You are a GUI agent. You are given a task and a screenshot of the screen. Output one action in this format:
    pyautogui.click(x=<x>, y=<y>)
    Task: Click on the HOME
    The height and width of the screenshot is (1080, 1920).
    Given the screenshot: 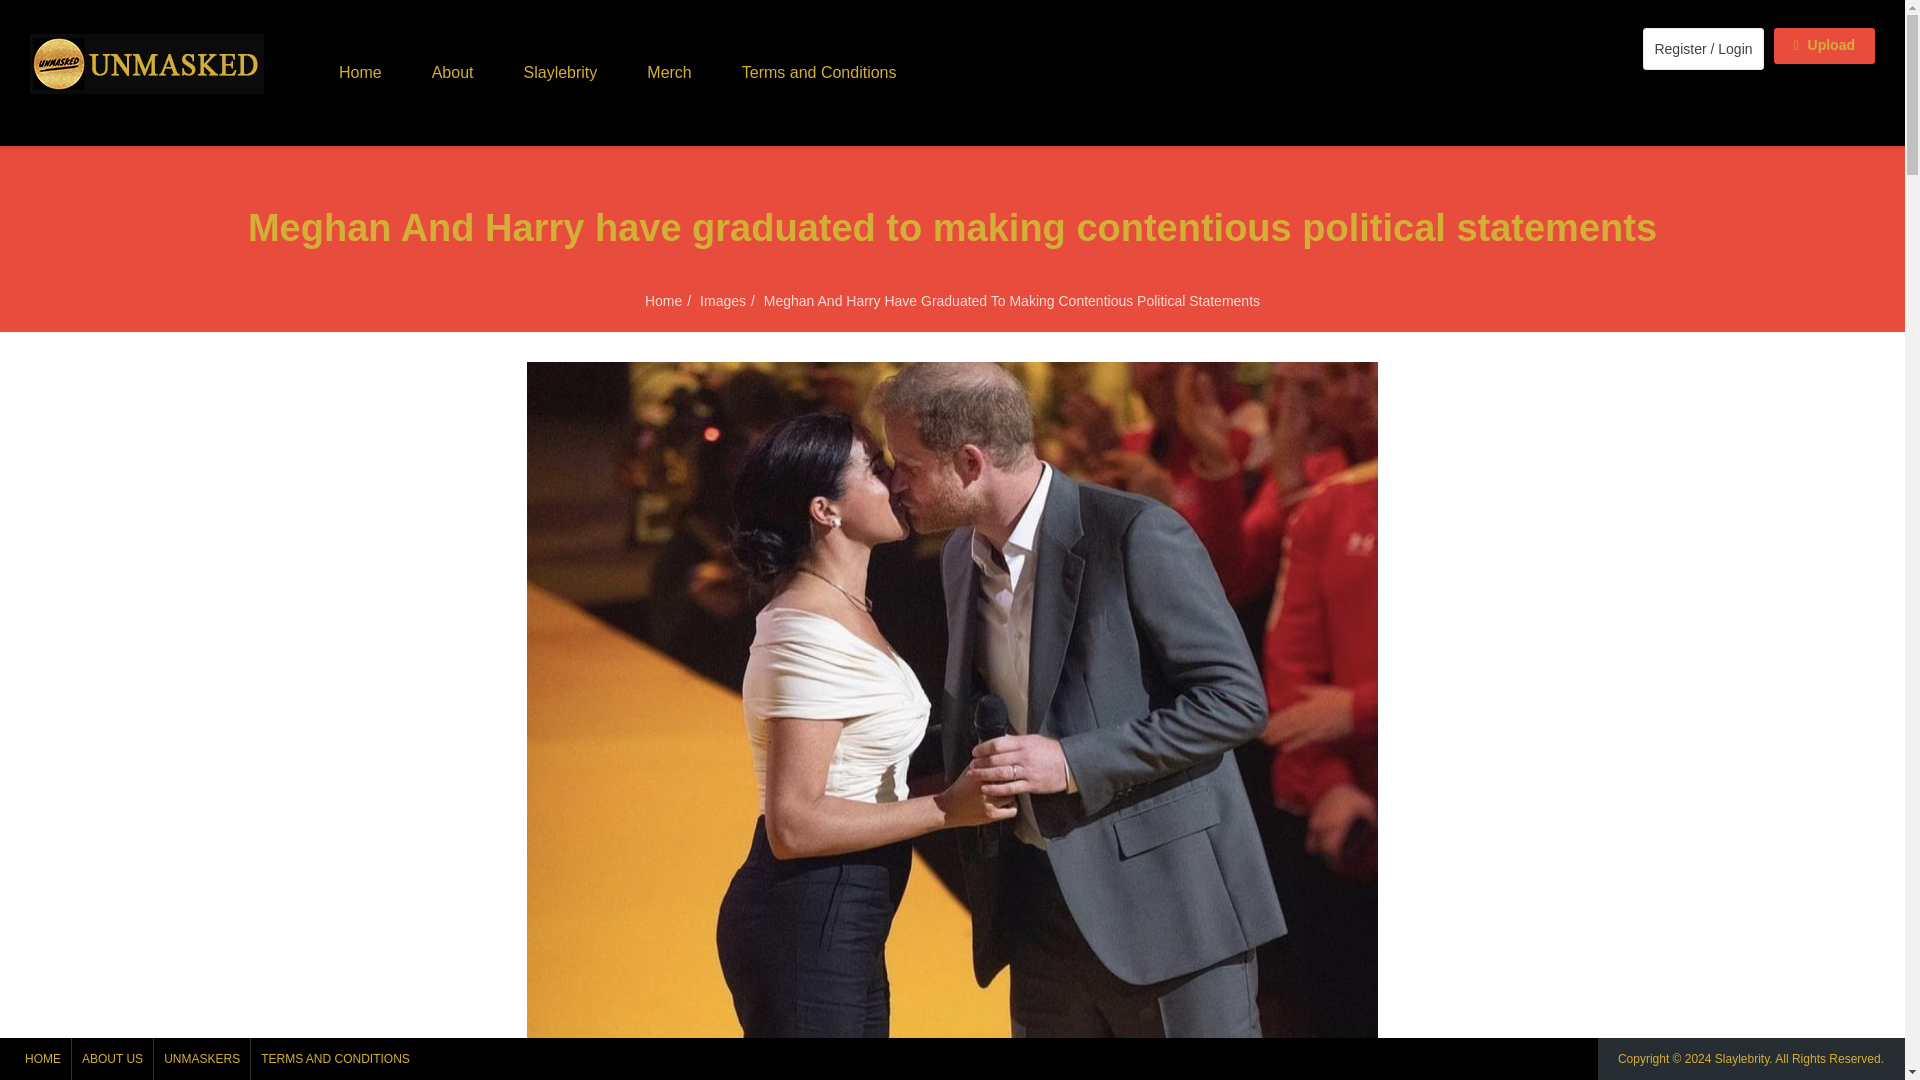 What is the action you would take?
    pyautogui.click(x=43, y=1058)
    